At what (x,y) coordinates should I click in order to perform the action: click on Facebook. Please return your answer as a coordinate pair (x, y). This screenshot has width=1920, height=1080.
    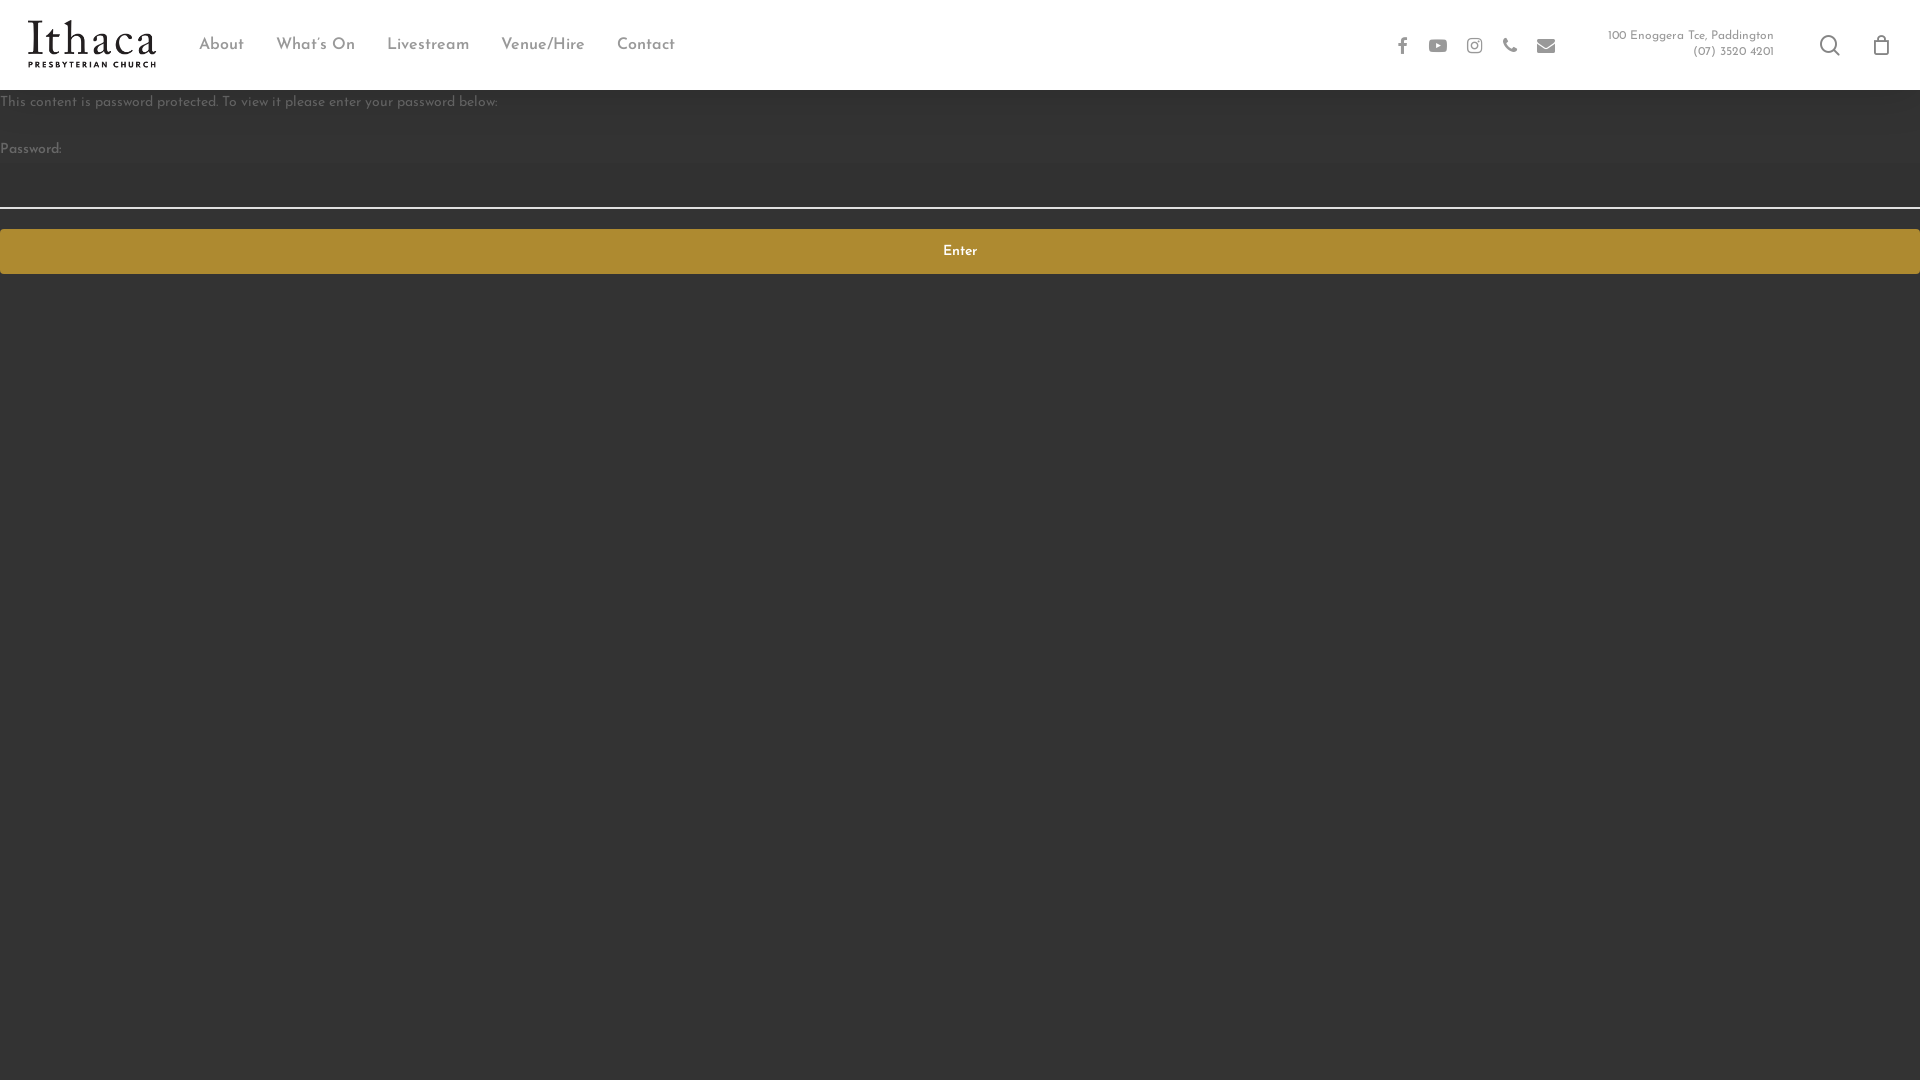
    Looking at the image, I should click on (1402, 46).